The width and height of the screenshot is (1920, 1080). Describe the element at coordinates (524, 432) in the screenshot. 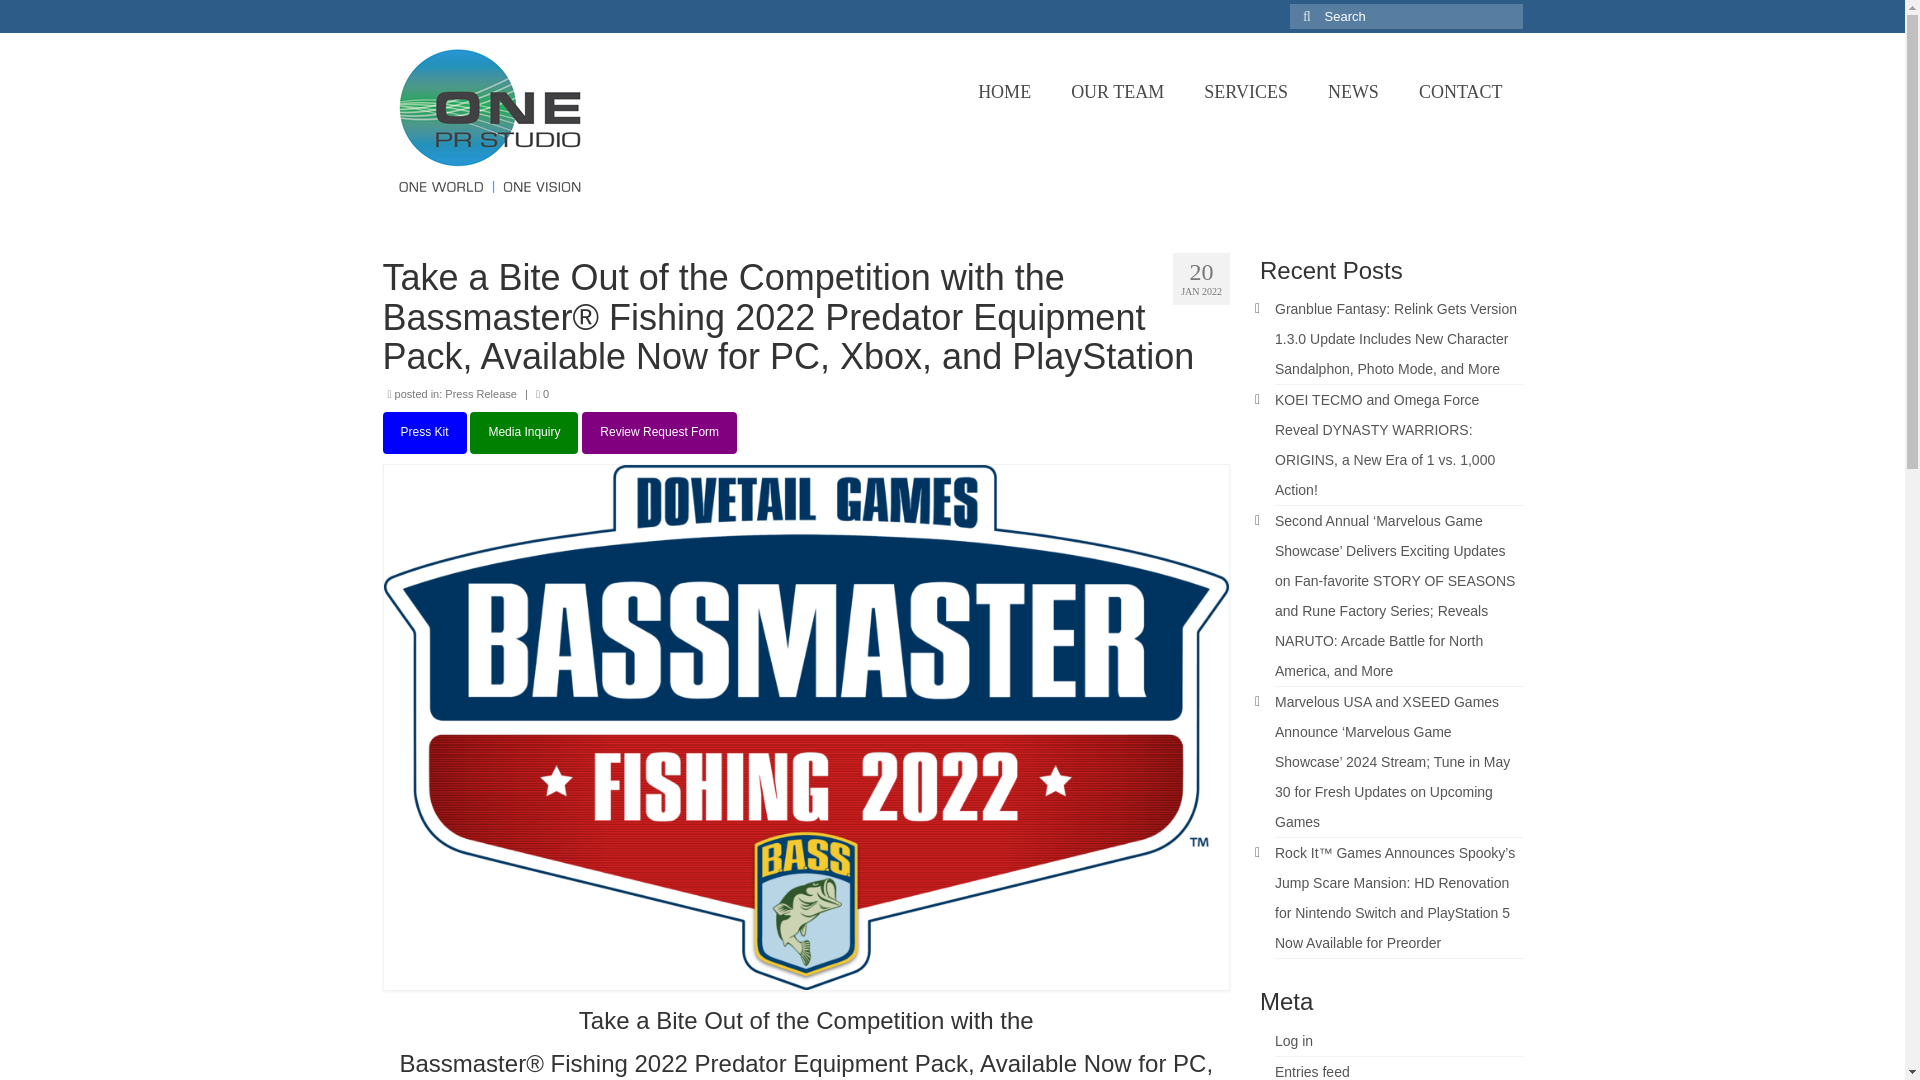

I see `Media Inquiry` at that location.